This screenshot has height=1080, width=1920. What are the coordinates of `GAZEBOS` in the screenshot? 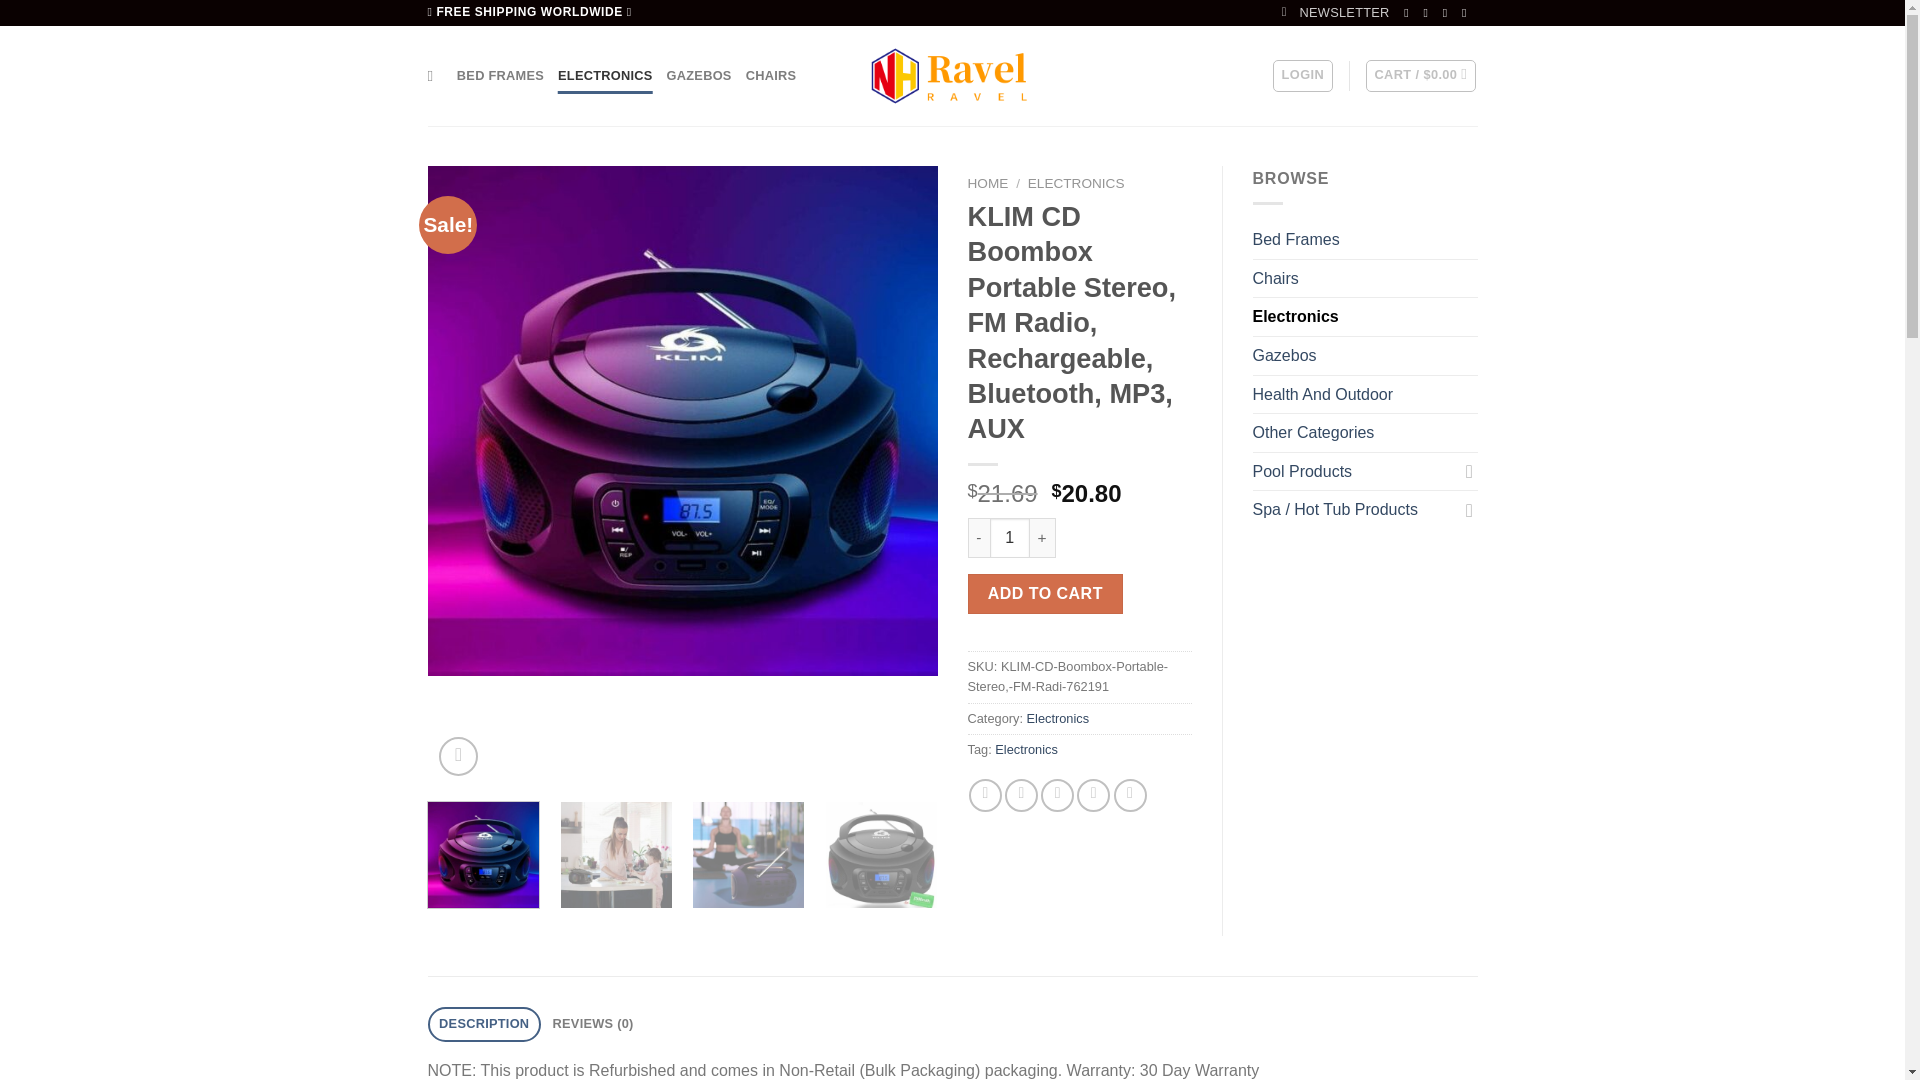 It's located at (698, 76).